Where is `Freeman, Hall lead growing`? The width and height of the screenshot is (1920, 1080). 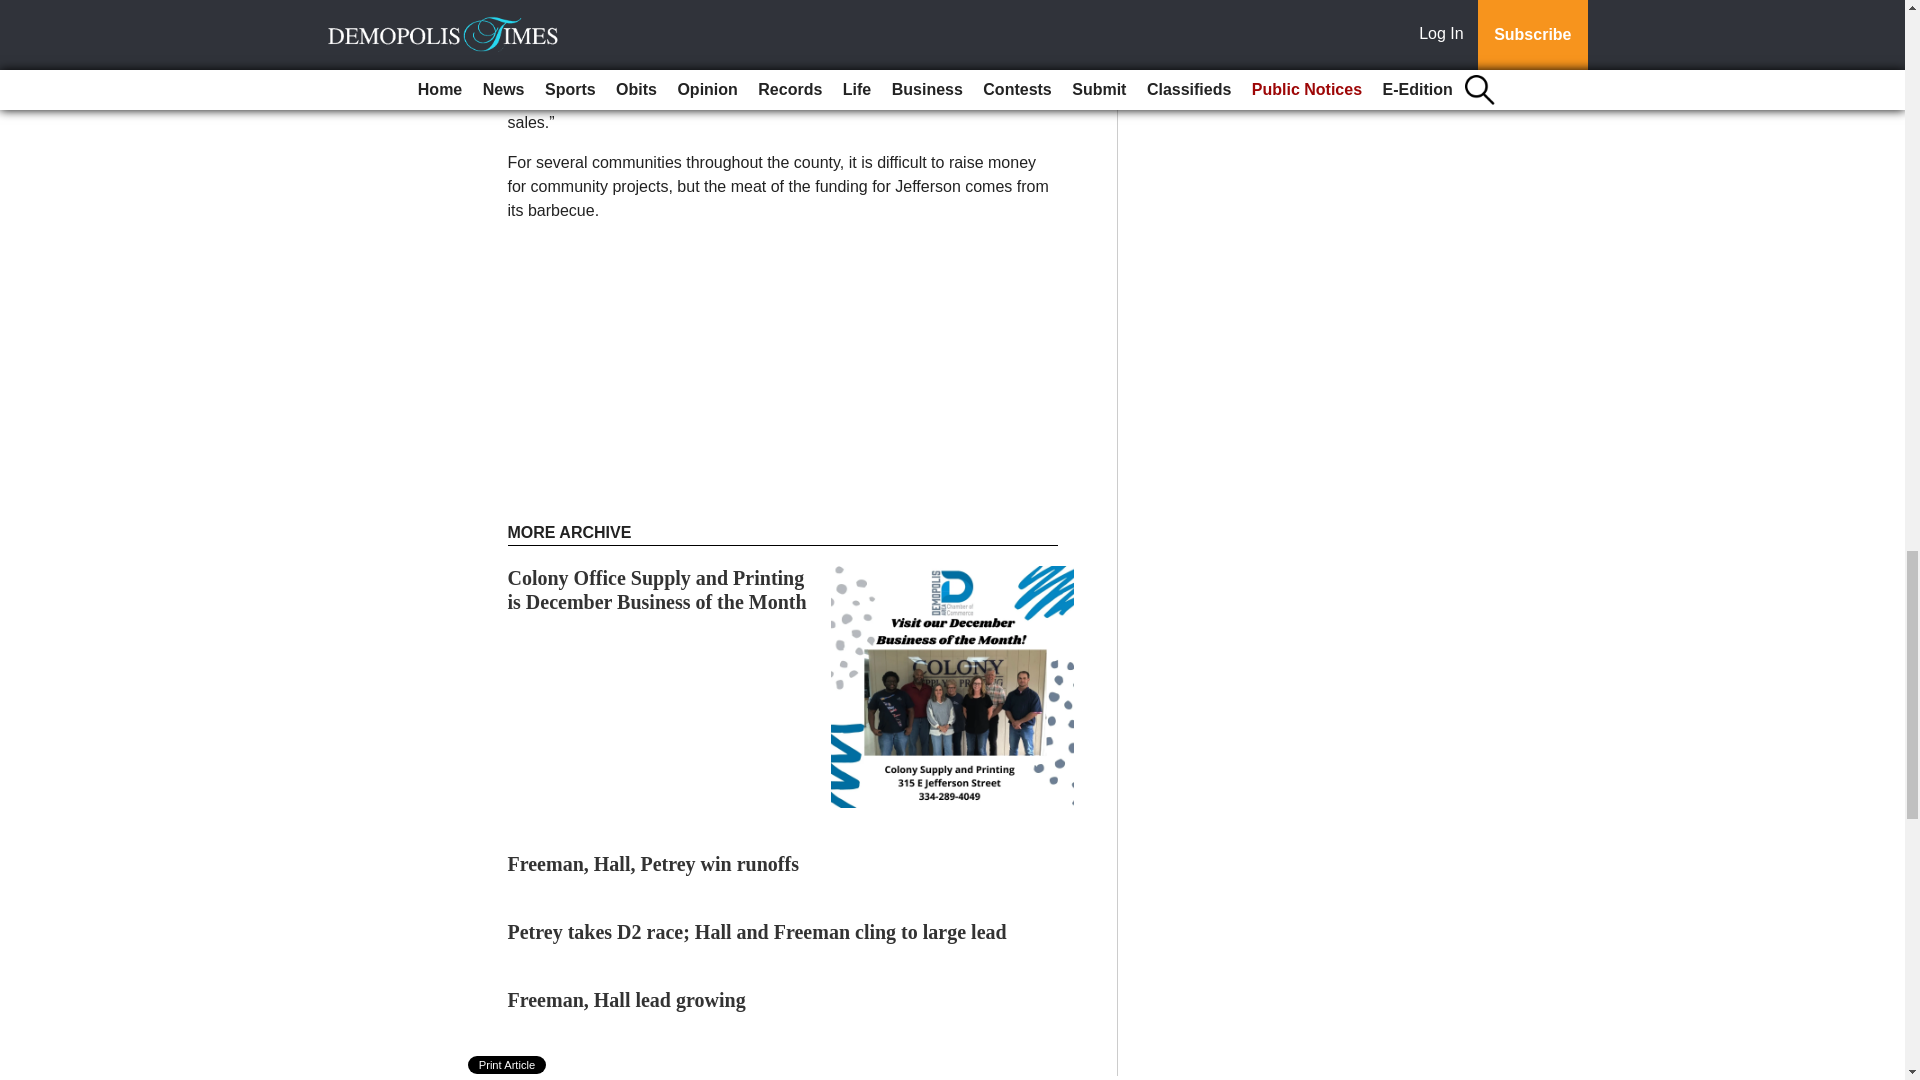
Freeman, Hall lead growing is located at coordinates (627, 1000).